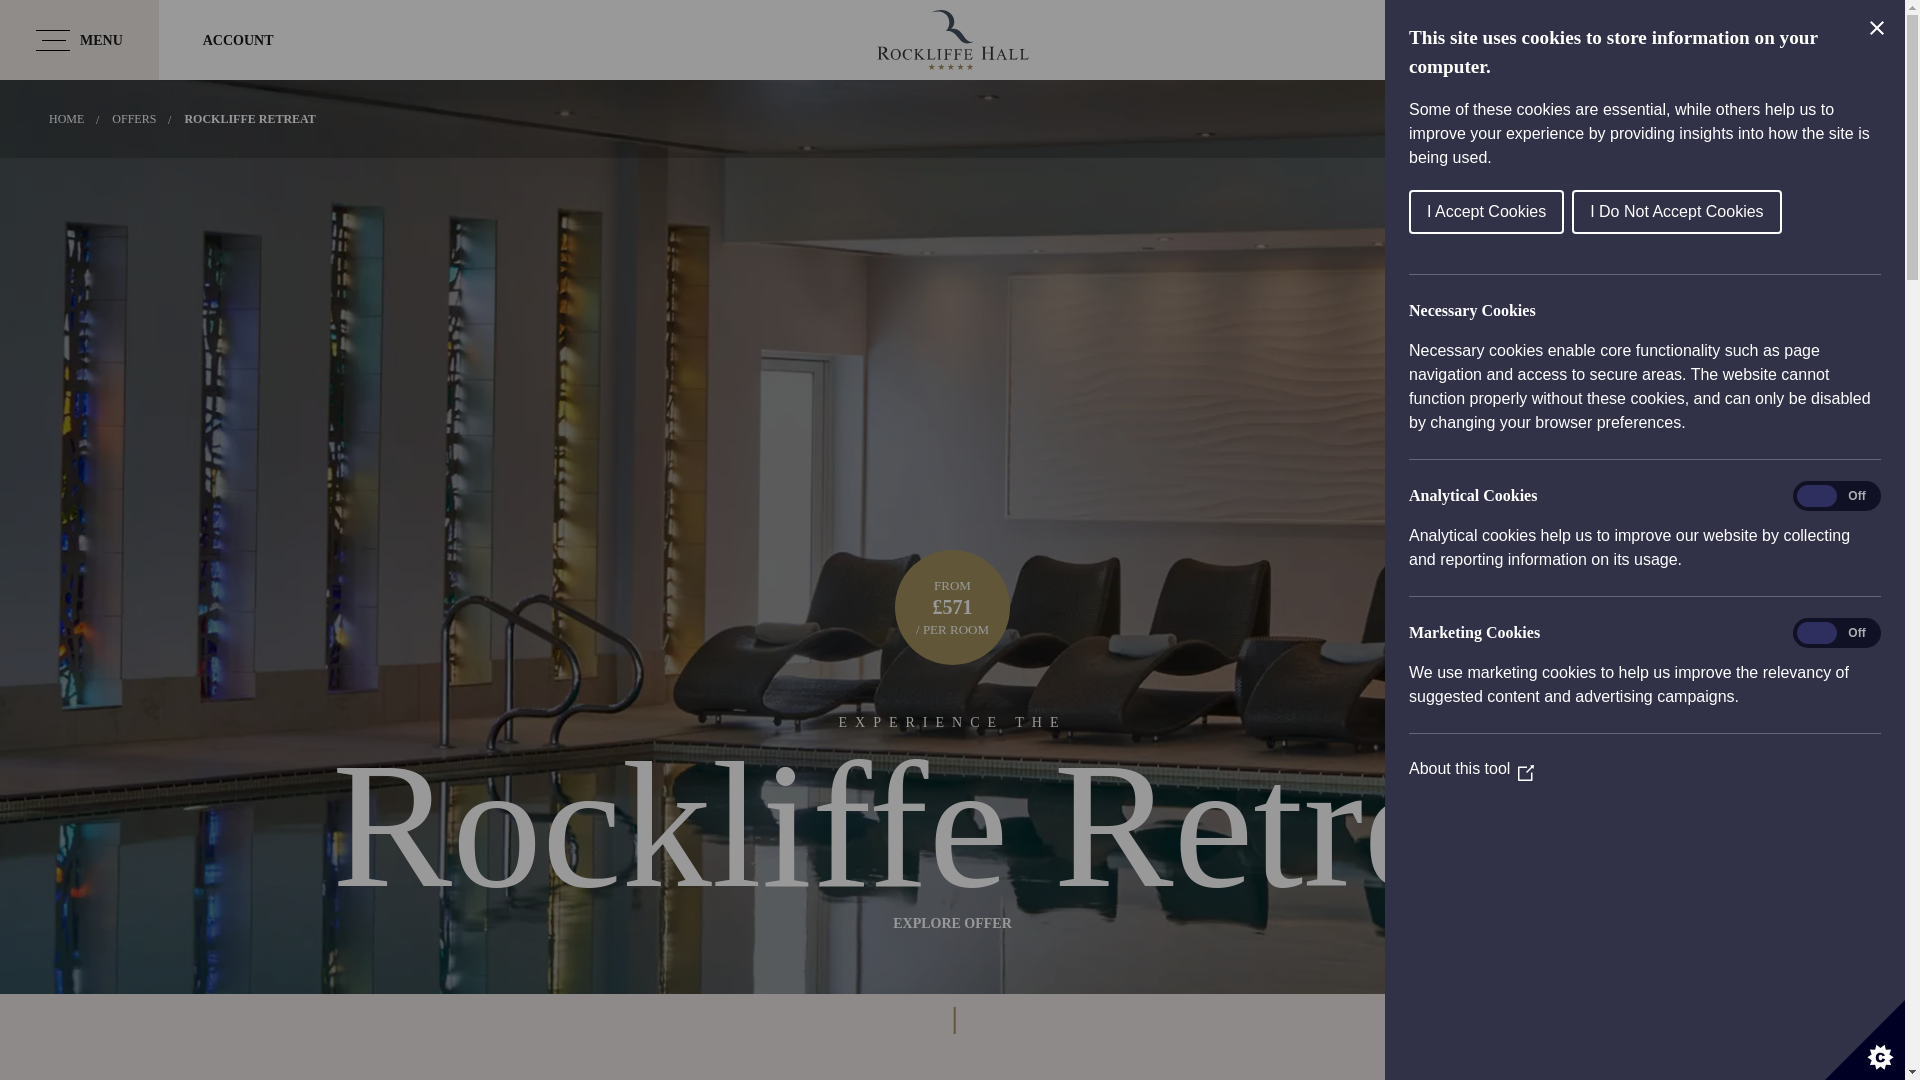 The height and width of the screenshot is (1080, 1920). What do you see at coordinates (952, 923) in the screenshot?
I see `EXPLORE OFFER` at bounding box center [952, 923].